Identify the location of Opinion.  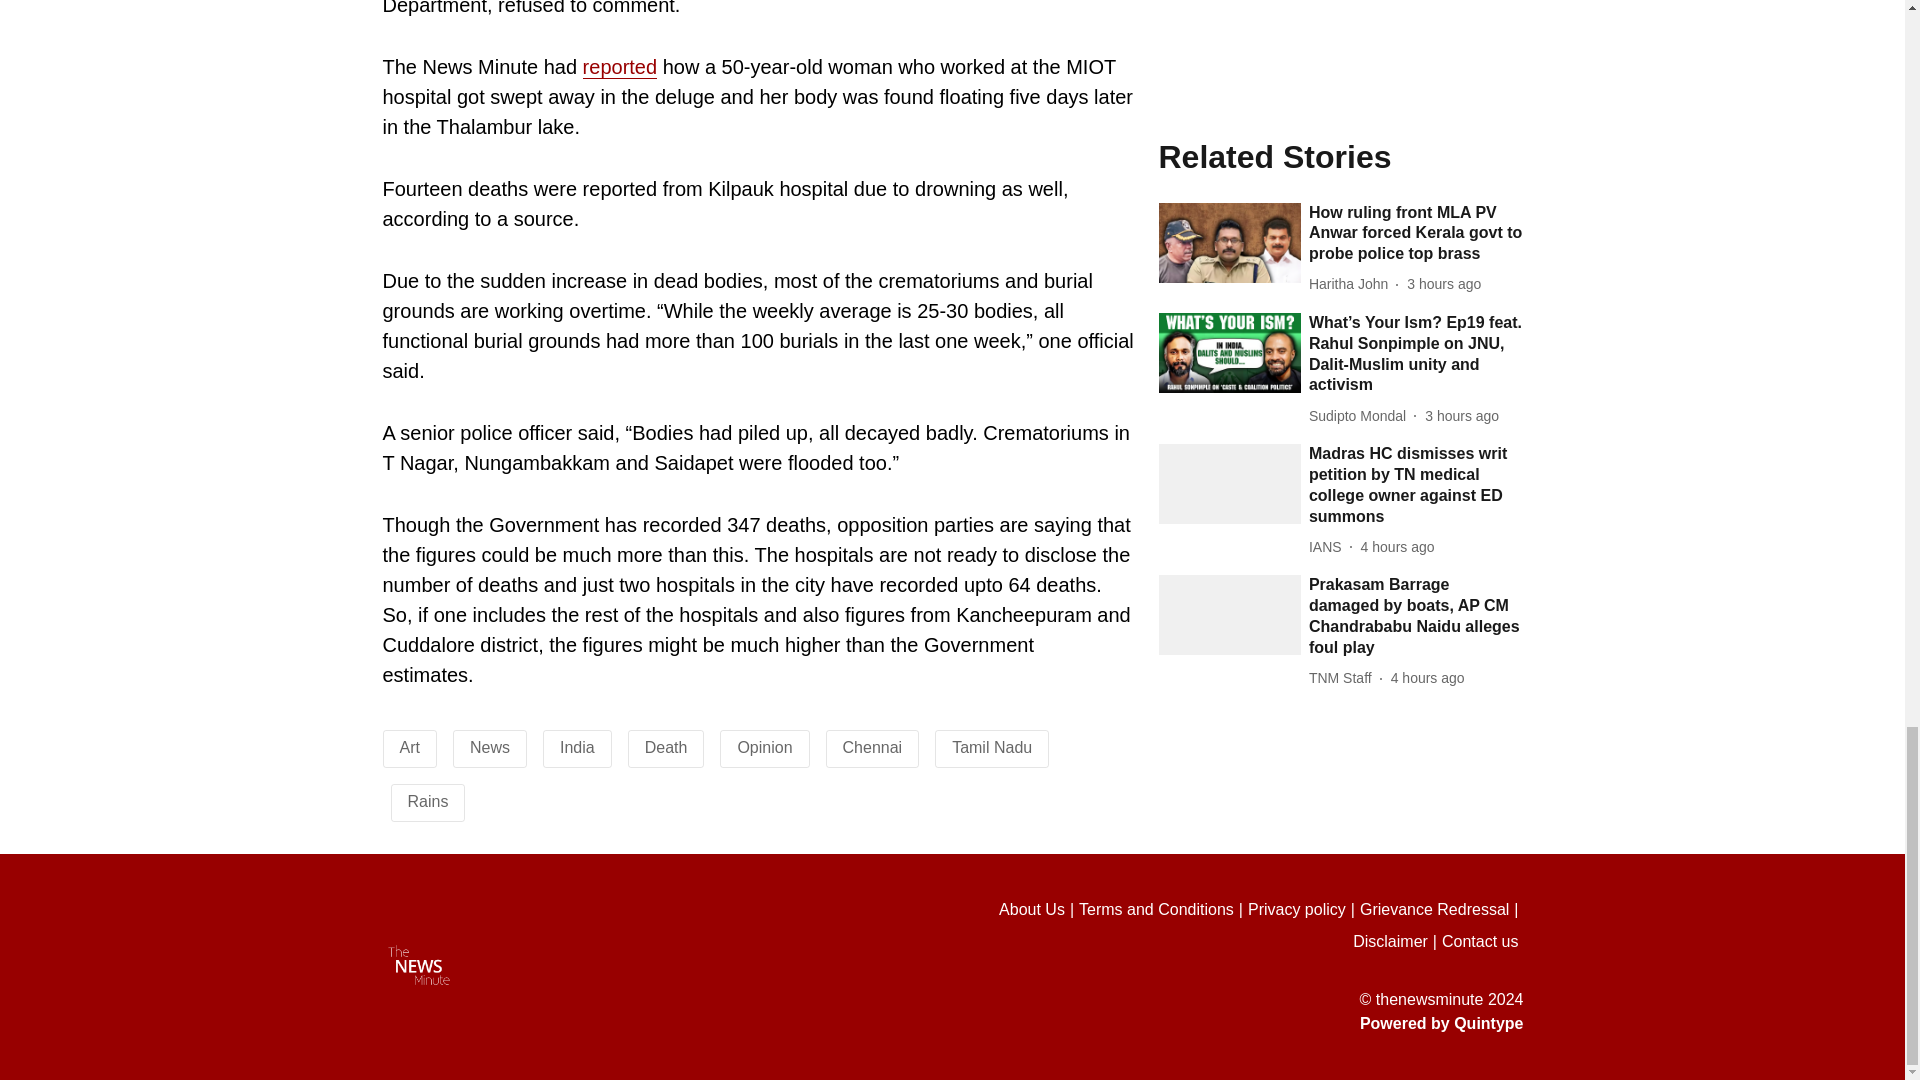
(764, 747).